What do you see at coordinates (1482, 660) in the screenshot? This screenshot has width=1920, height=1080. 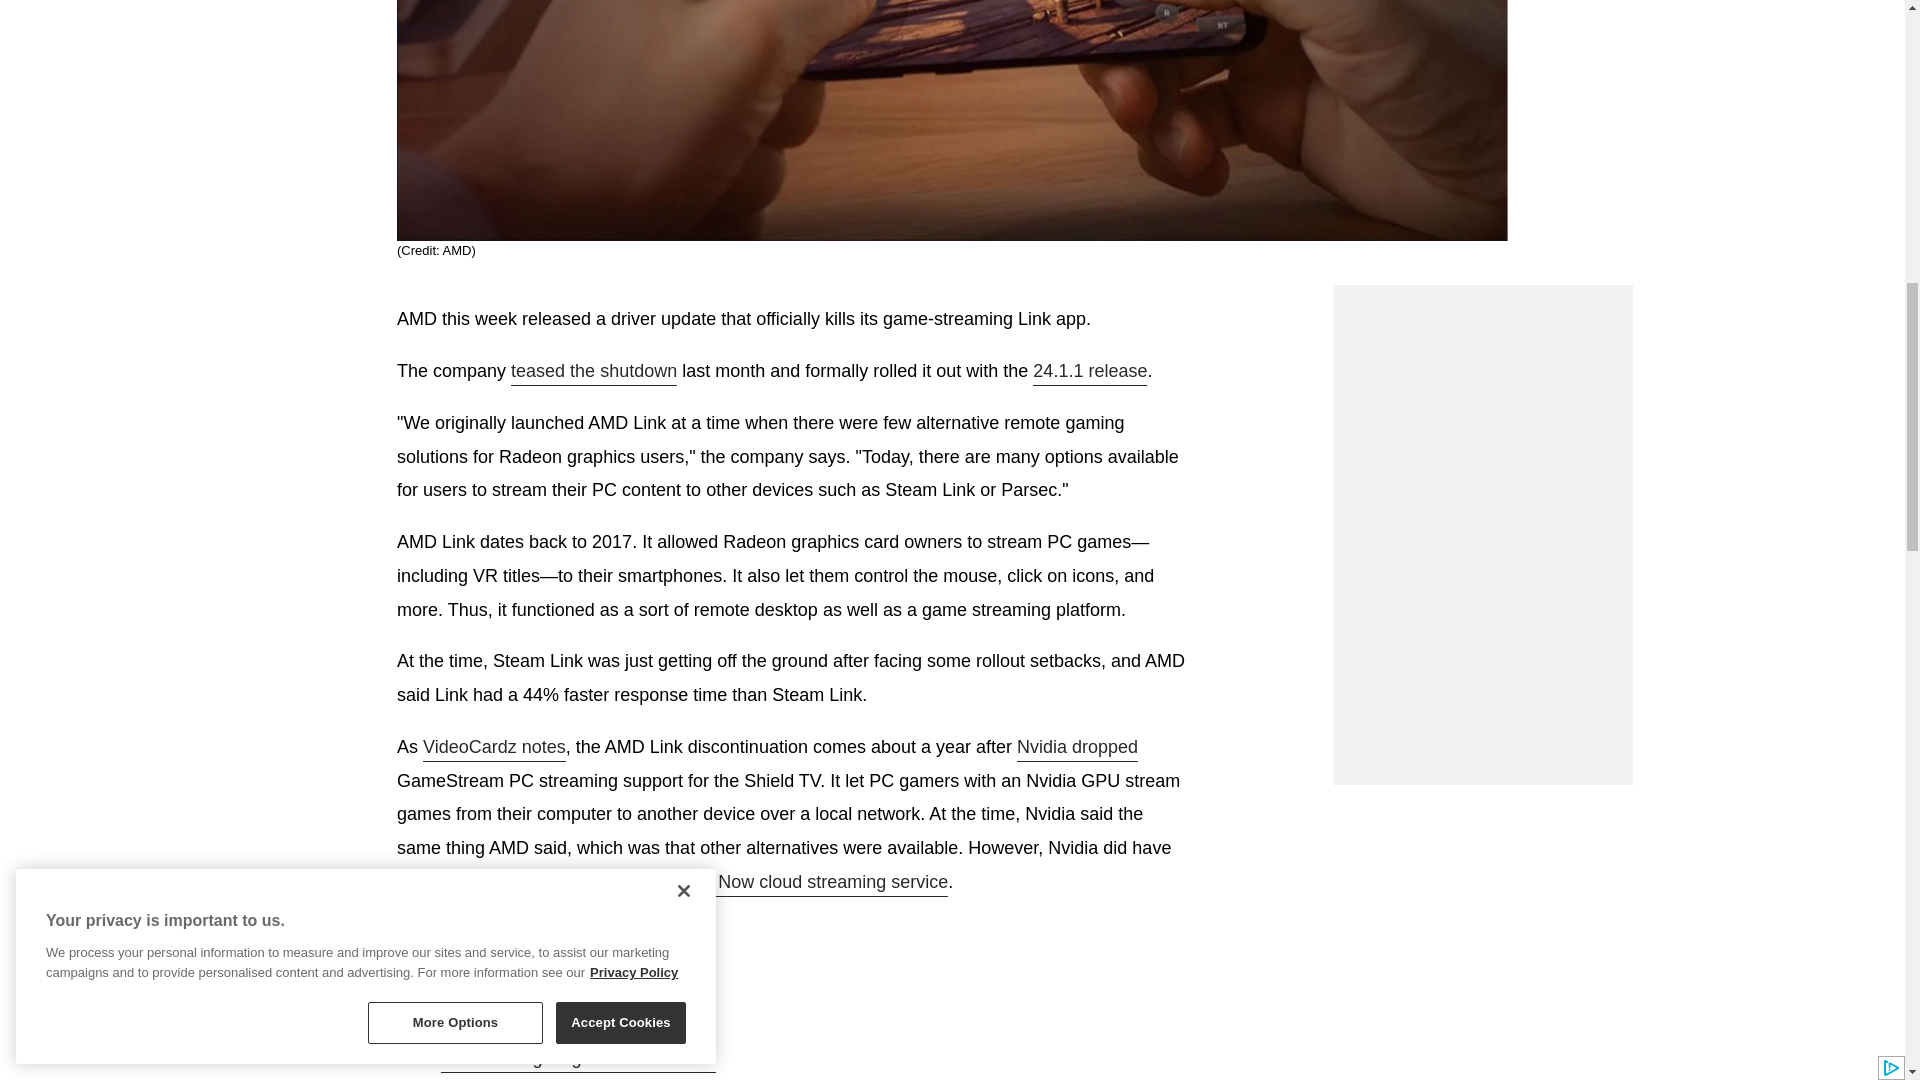 I see `3rd party ad content` at bounding box center [1482, 660].